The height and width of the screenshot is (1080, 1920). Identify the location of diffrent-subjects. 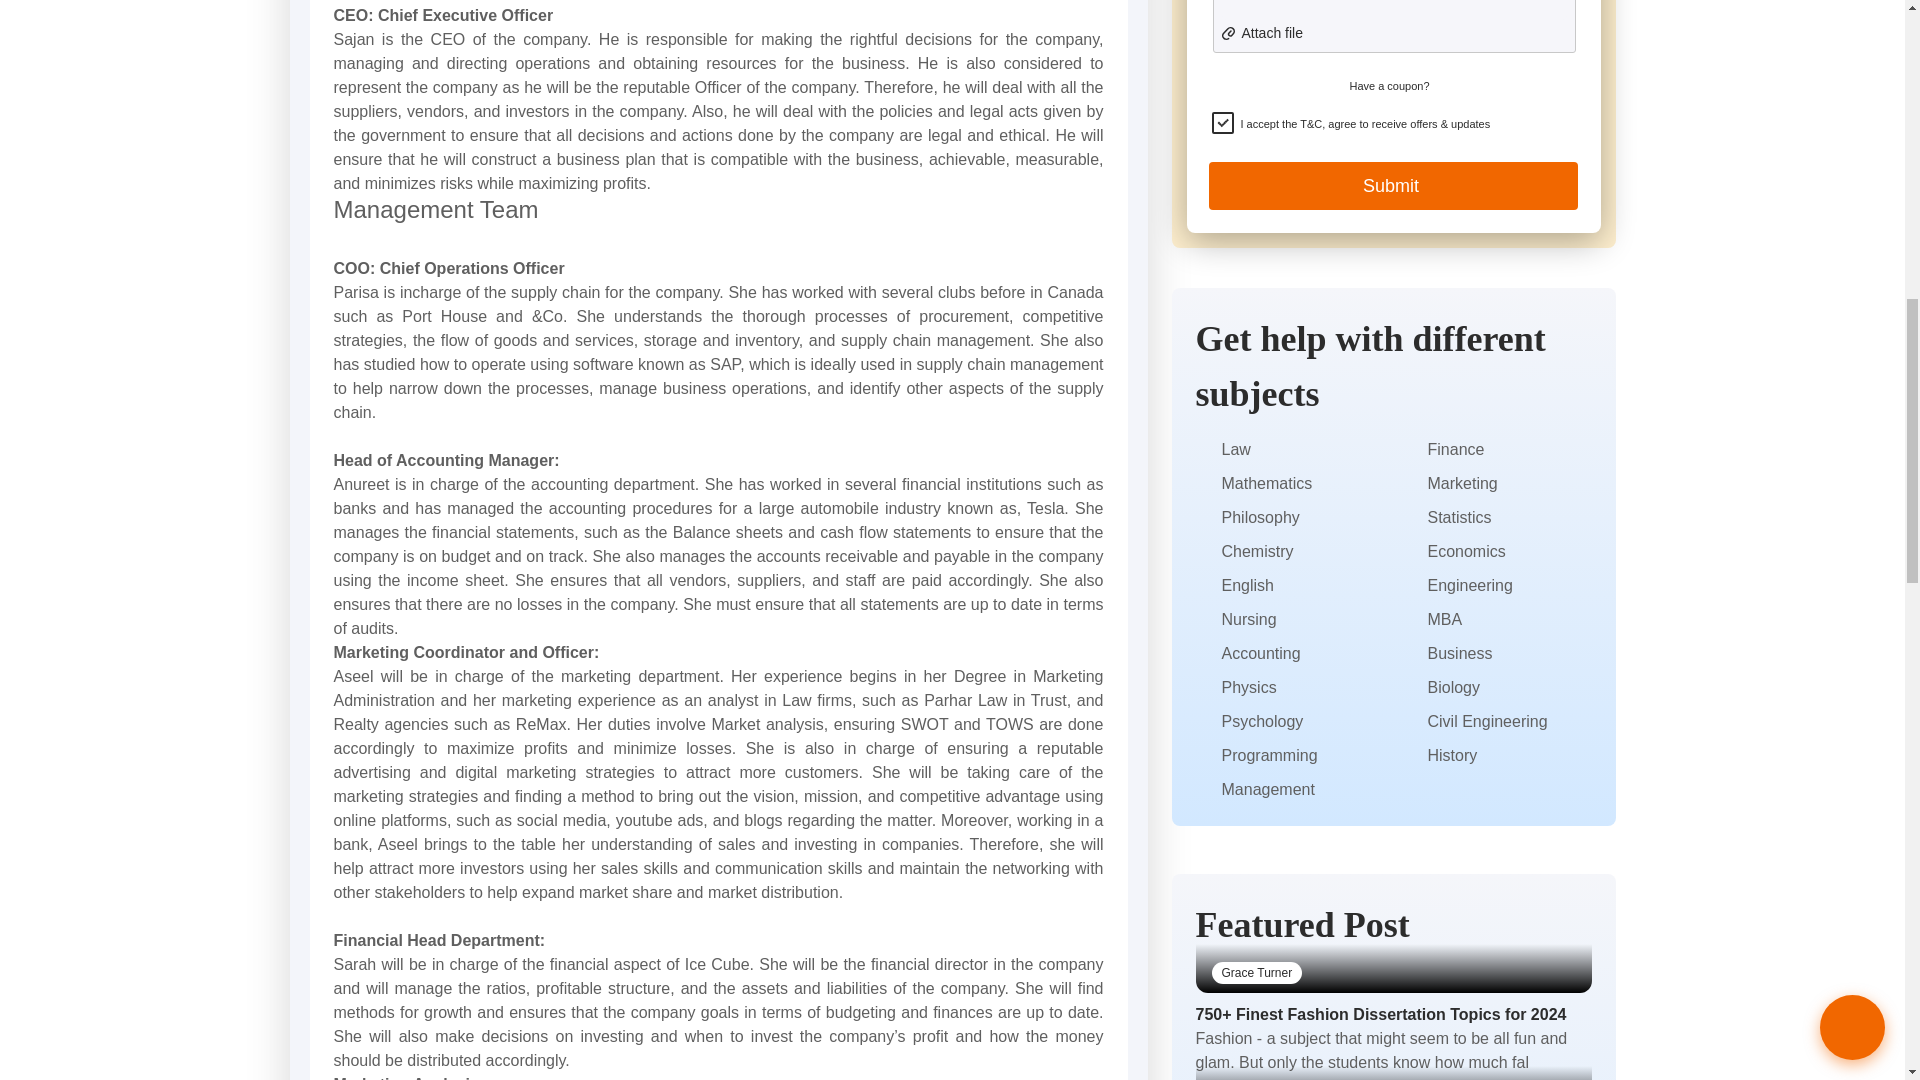
(1204, 450).